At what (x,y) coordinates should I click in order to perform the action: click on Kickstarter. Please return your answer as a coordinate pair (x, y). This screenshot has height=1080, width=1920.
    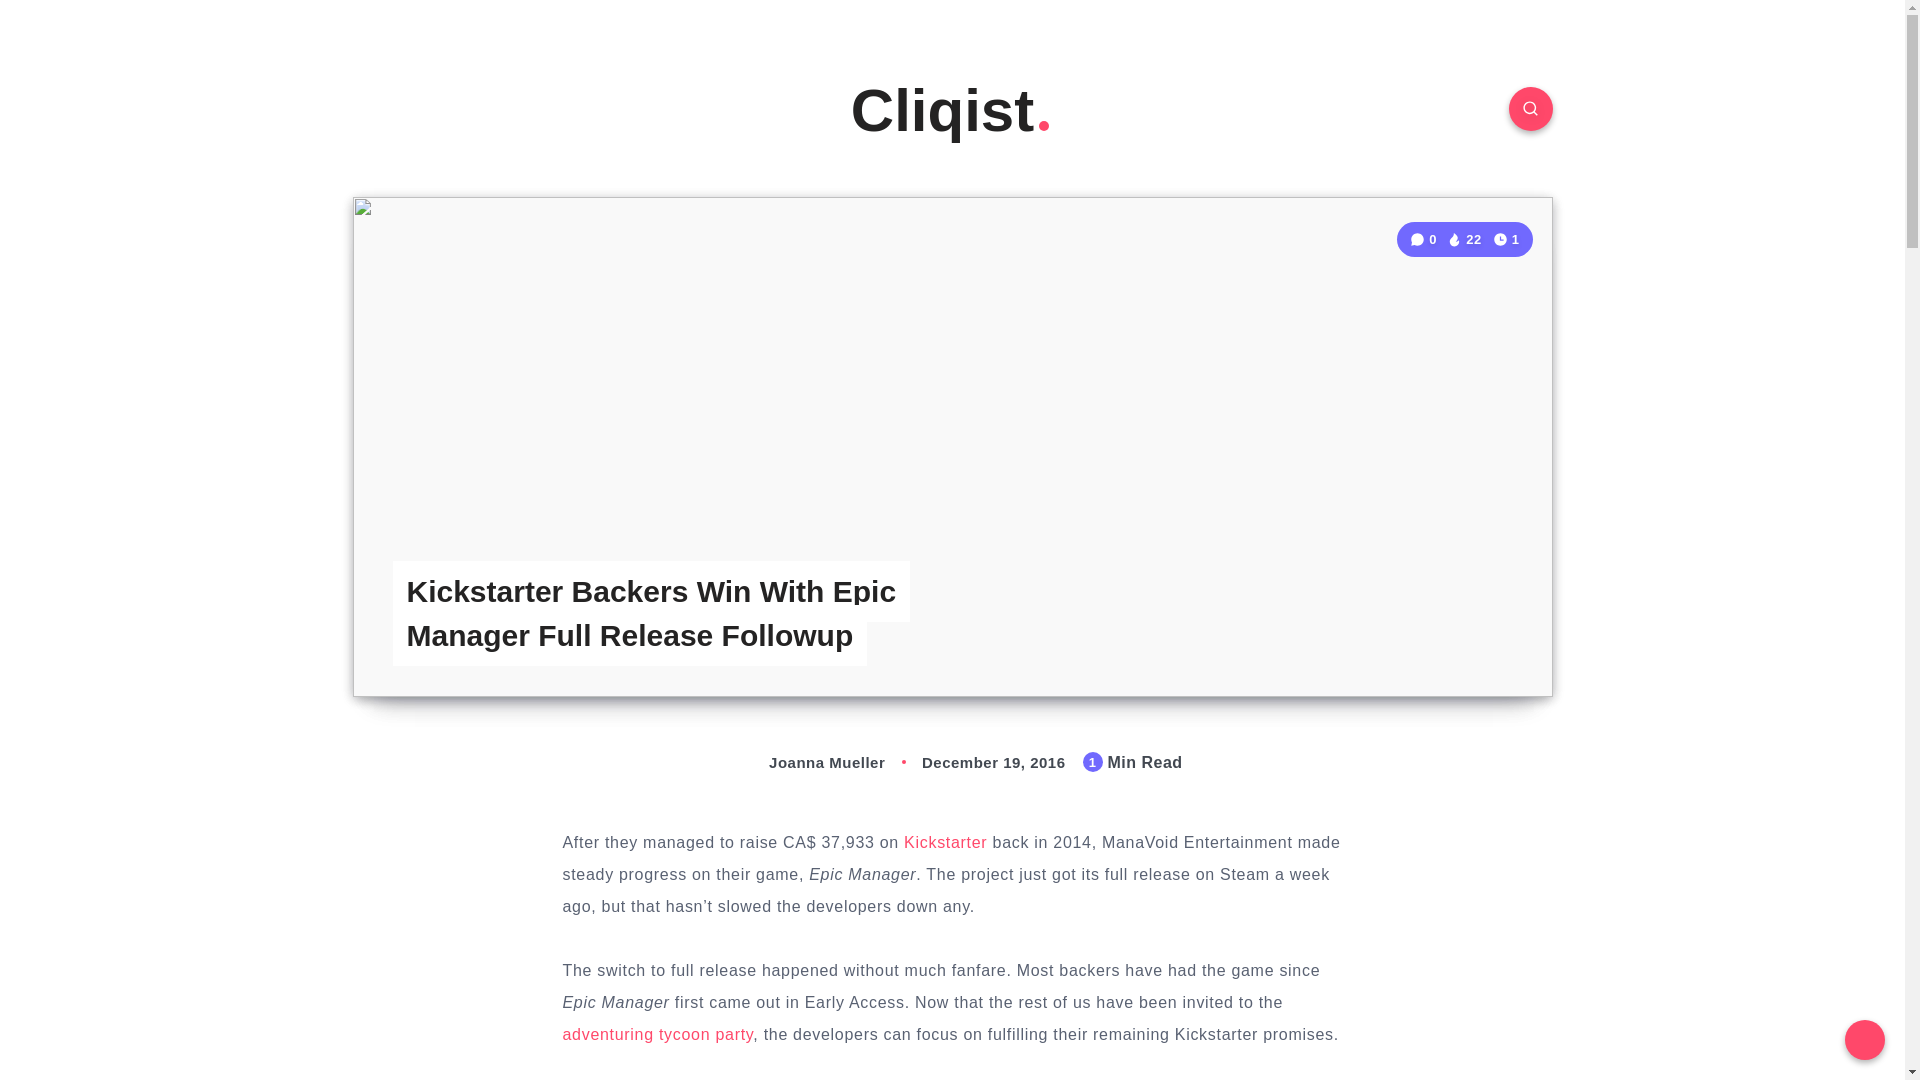
    Looking at the image, I should click on (945, 842).